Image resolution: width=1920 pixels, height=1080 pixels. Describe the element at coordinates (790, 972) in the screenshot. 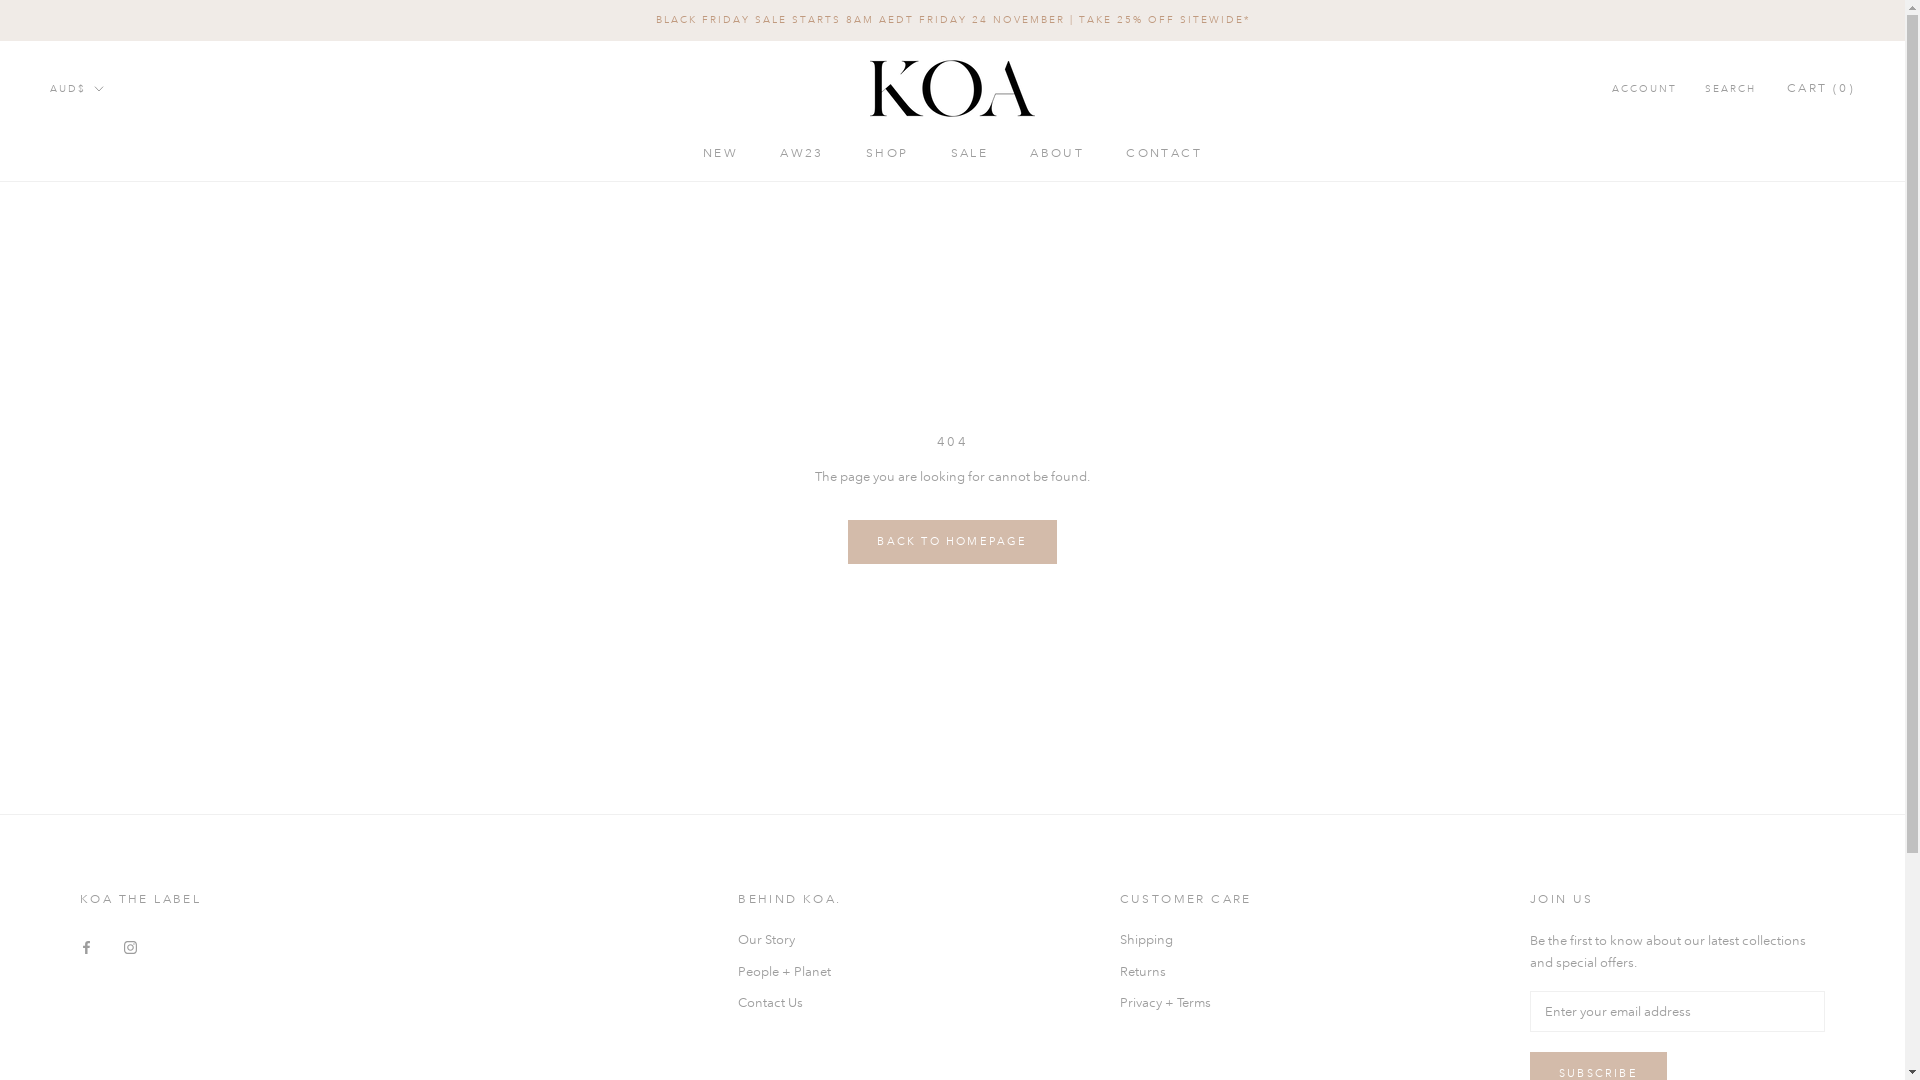

I see `People + Planet` at that location.